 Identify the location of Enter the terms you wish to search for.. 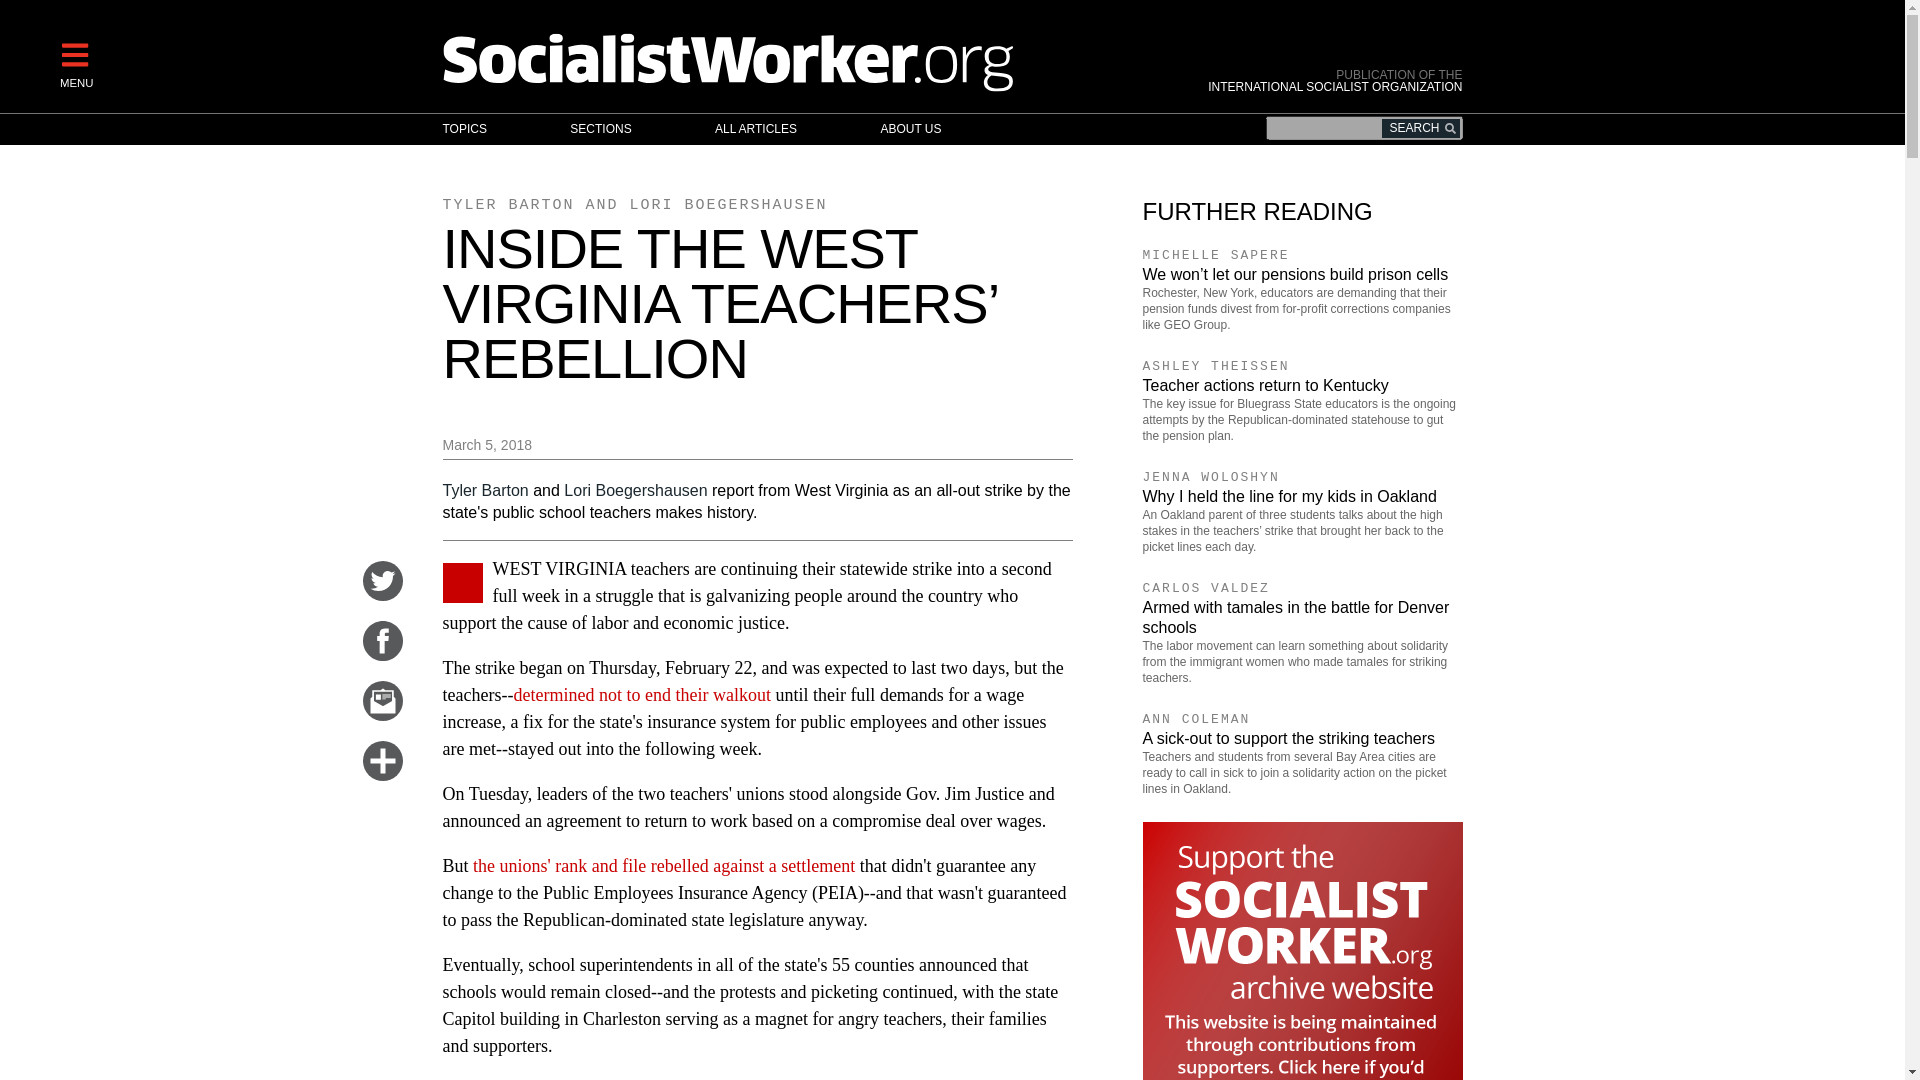
(1364, 128).